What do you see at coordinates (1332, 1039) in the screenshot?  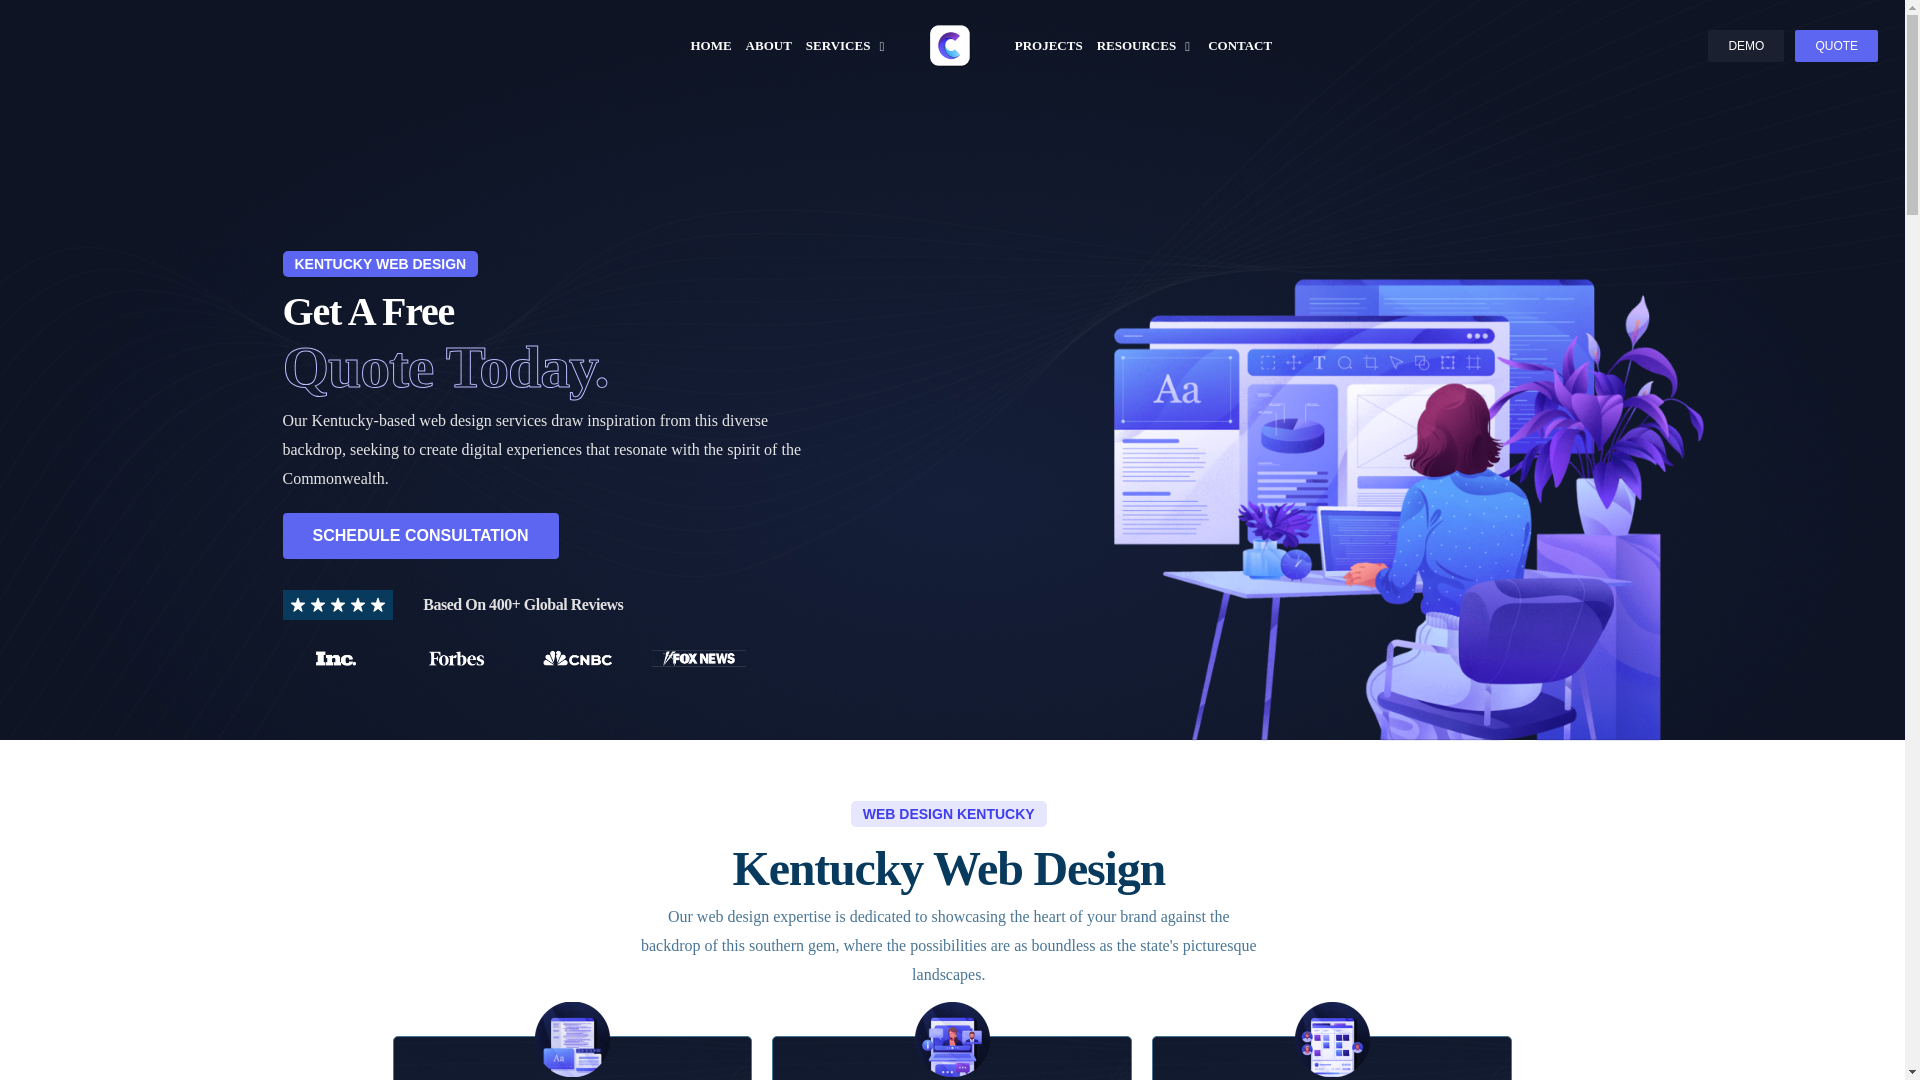 I see `Project Manager 2` at bounding box center [1332, 1039].